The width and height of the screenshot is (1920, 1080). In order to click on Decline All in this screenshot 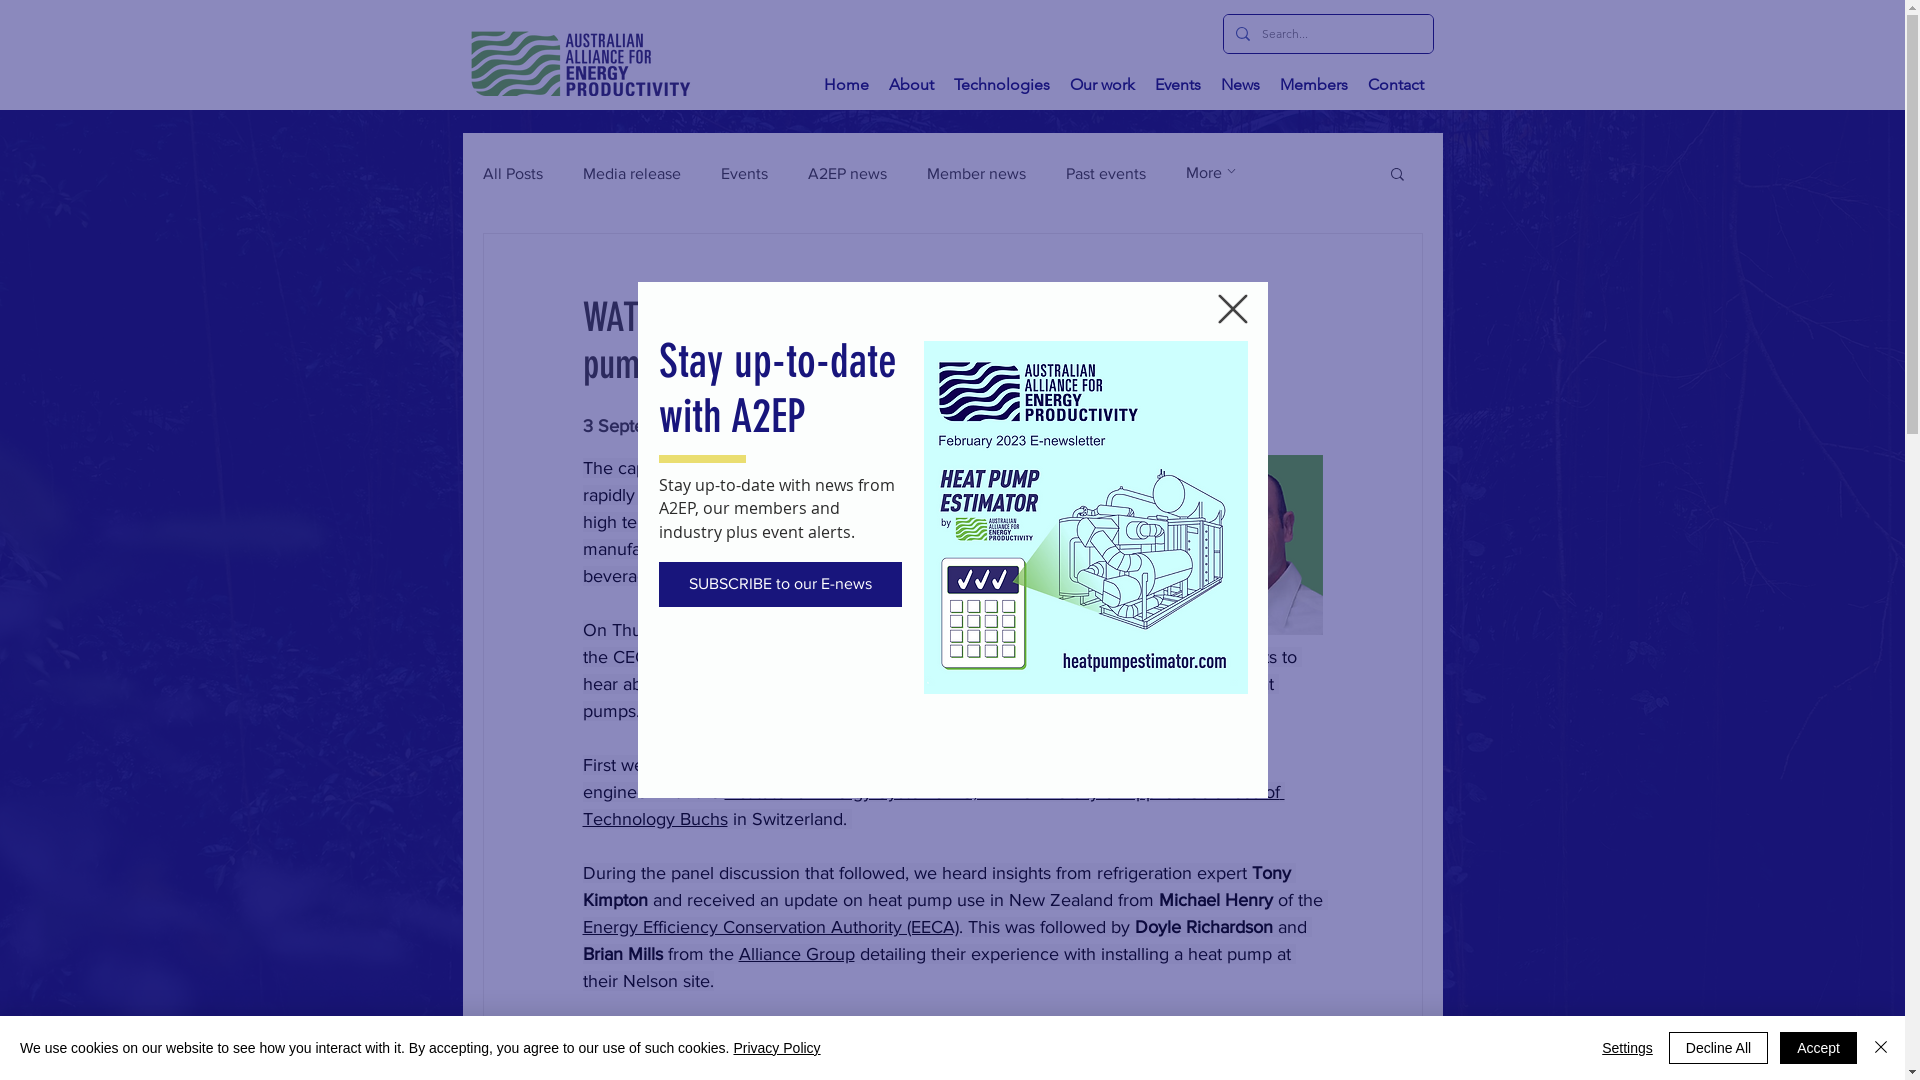, I will do `click(1718, 1048)`.